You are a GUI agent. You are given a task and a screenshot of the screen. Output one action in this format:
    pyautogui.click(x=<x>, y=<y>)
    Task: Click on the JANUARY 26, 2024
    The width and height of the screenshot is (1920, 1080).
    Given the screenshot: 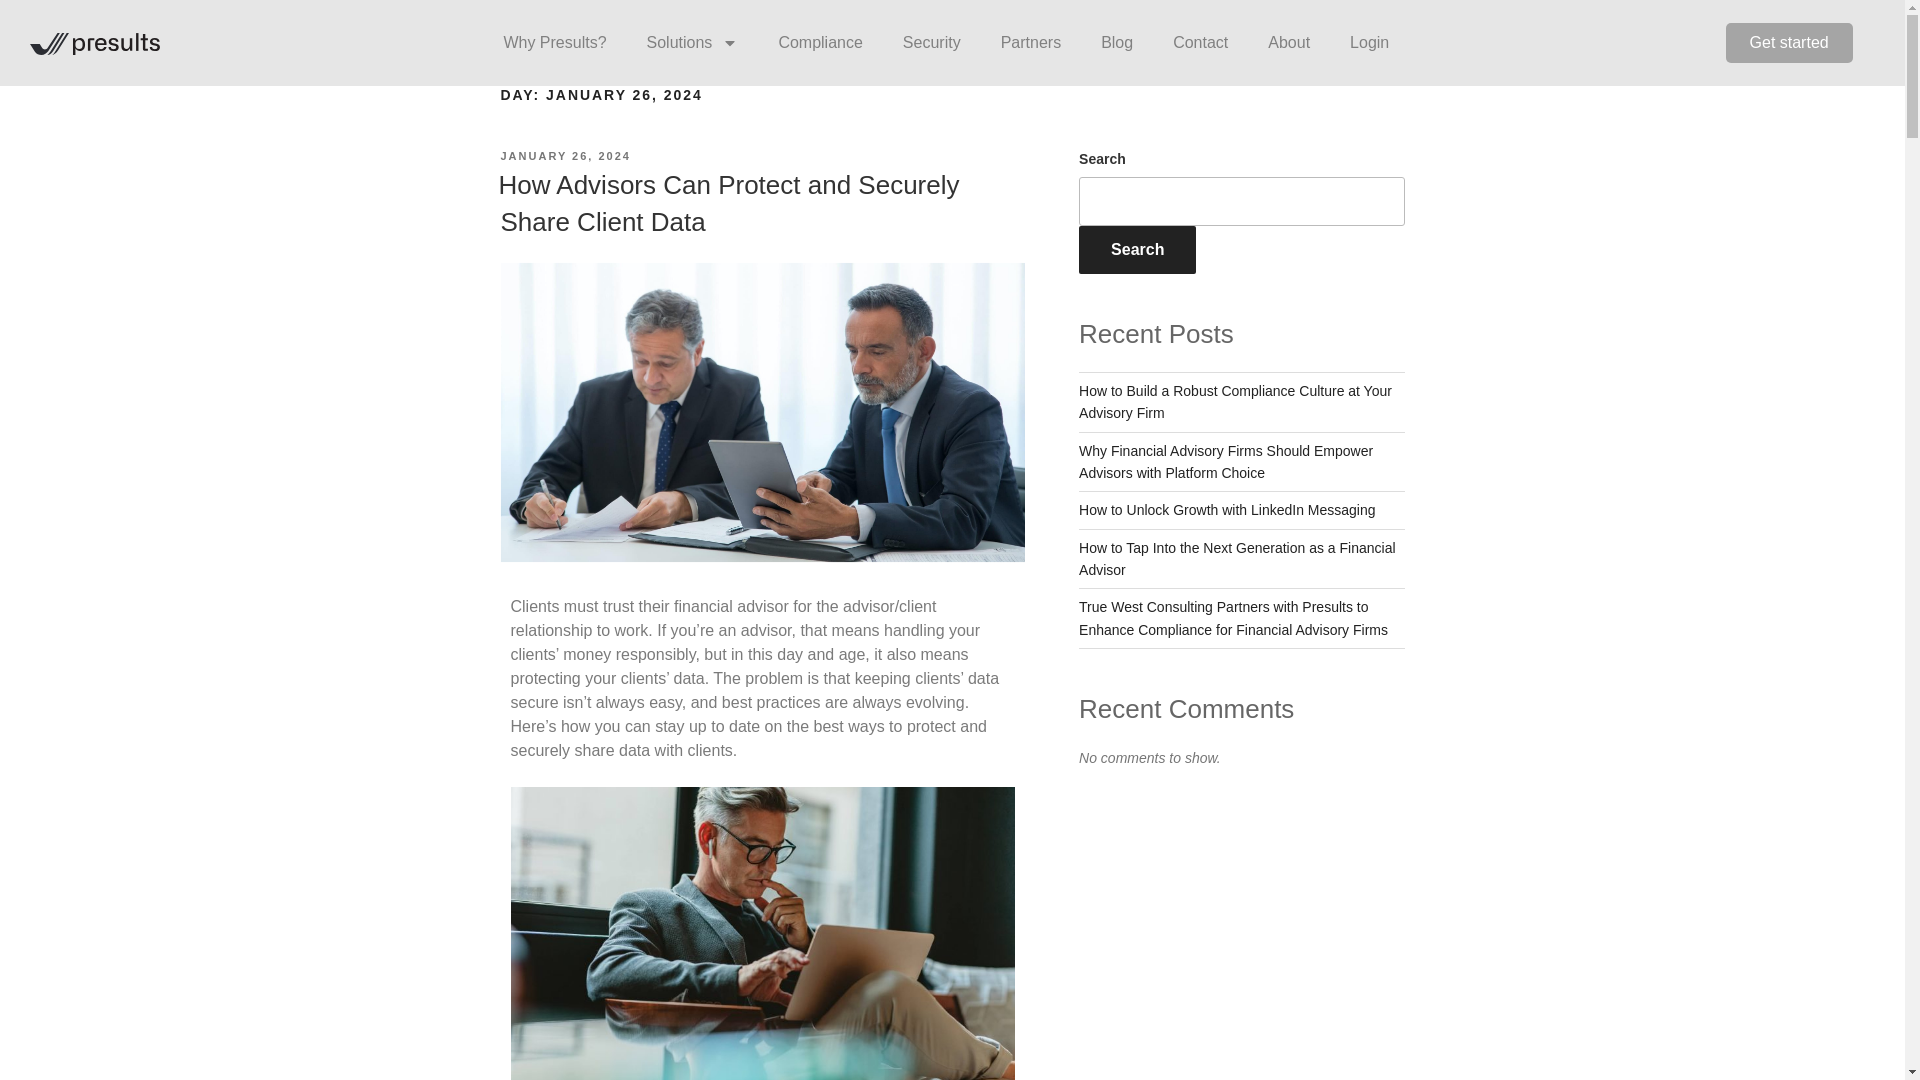 What is the action you would take?
    pyautogui.click(x=564, y=156)
    